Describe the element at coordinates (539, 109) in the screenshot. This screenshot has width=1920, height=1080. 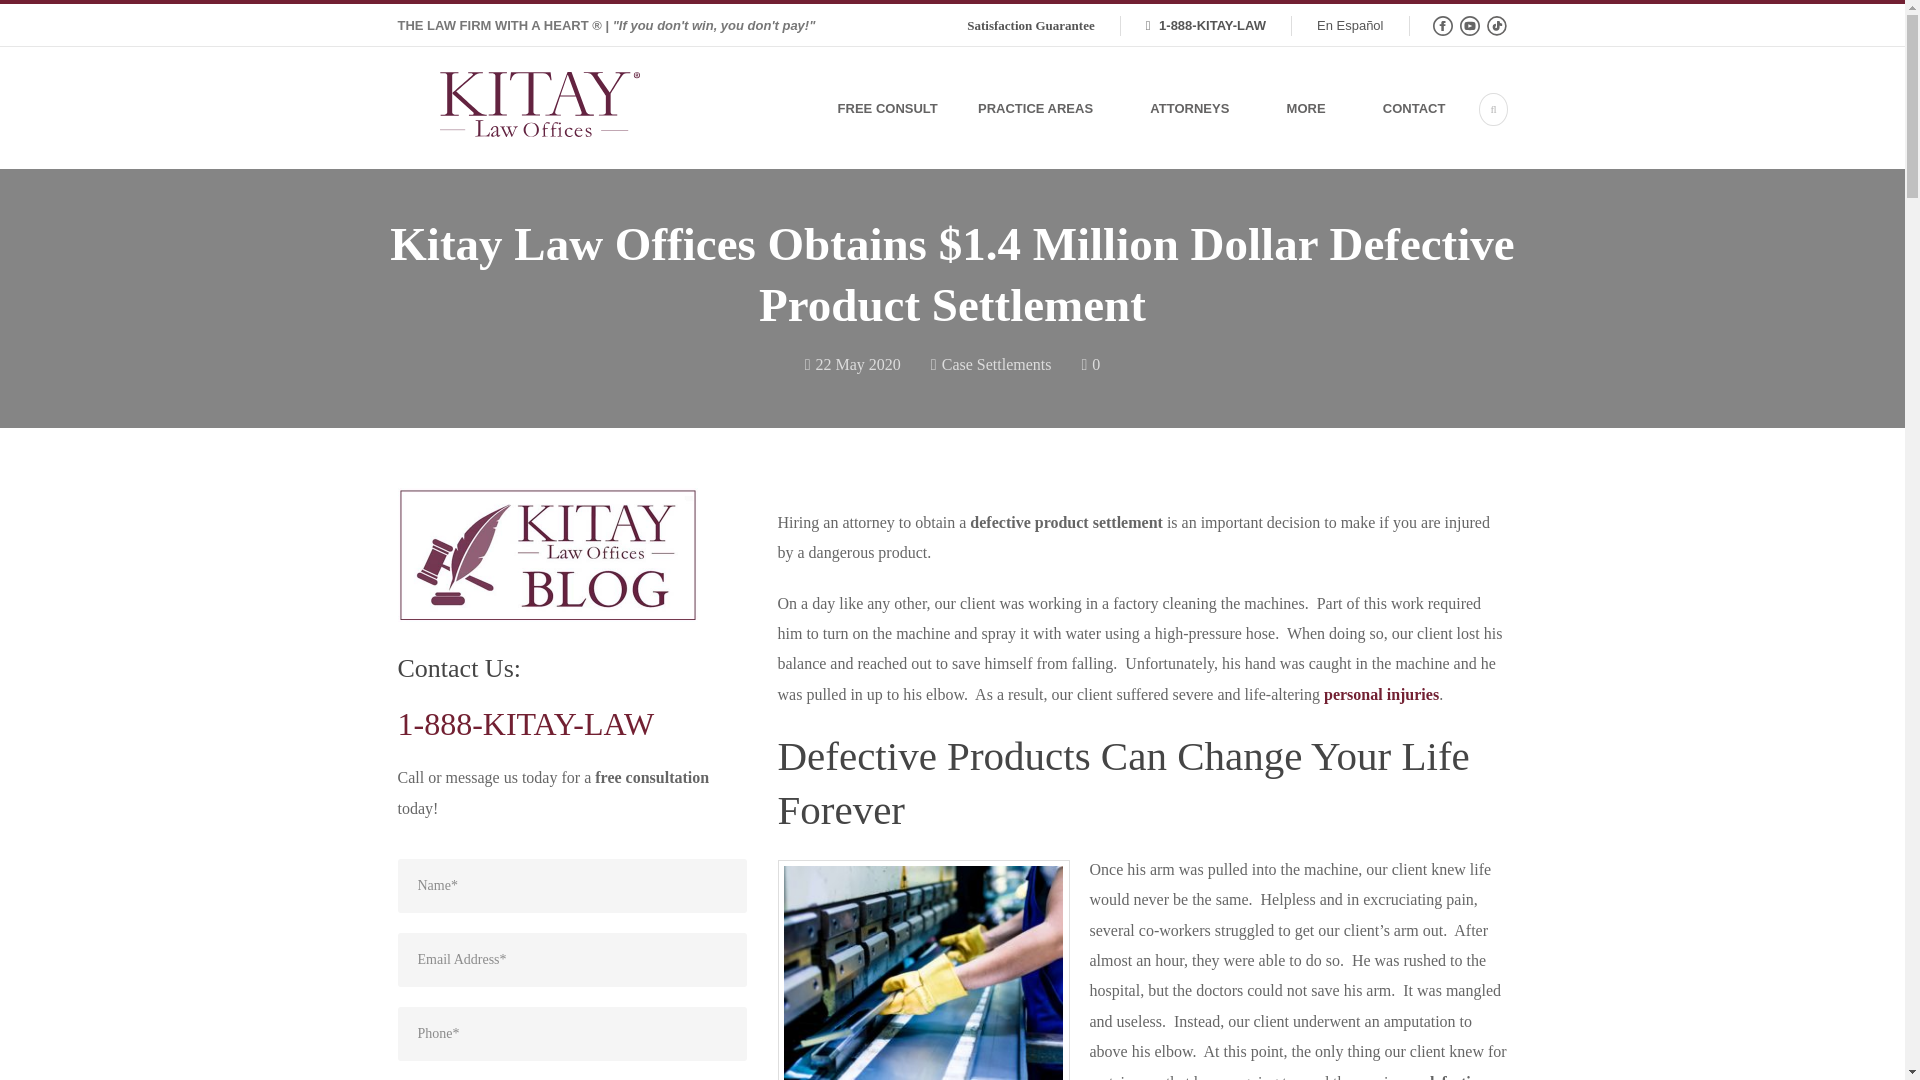
I see `Law Firm in Pennsylvania` at that location.